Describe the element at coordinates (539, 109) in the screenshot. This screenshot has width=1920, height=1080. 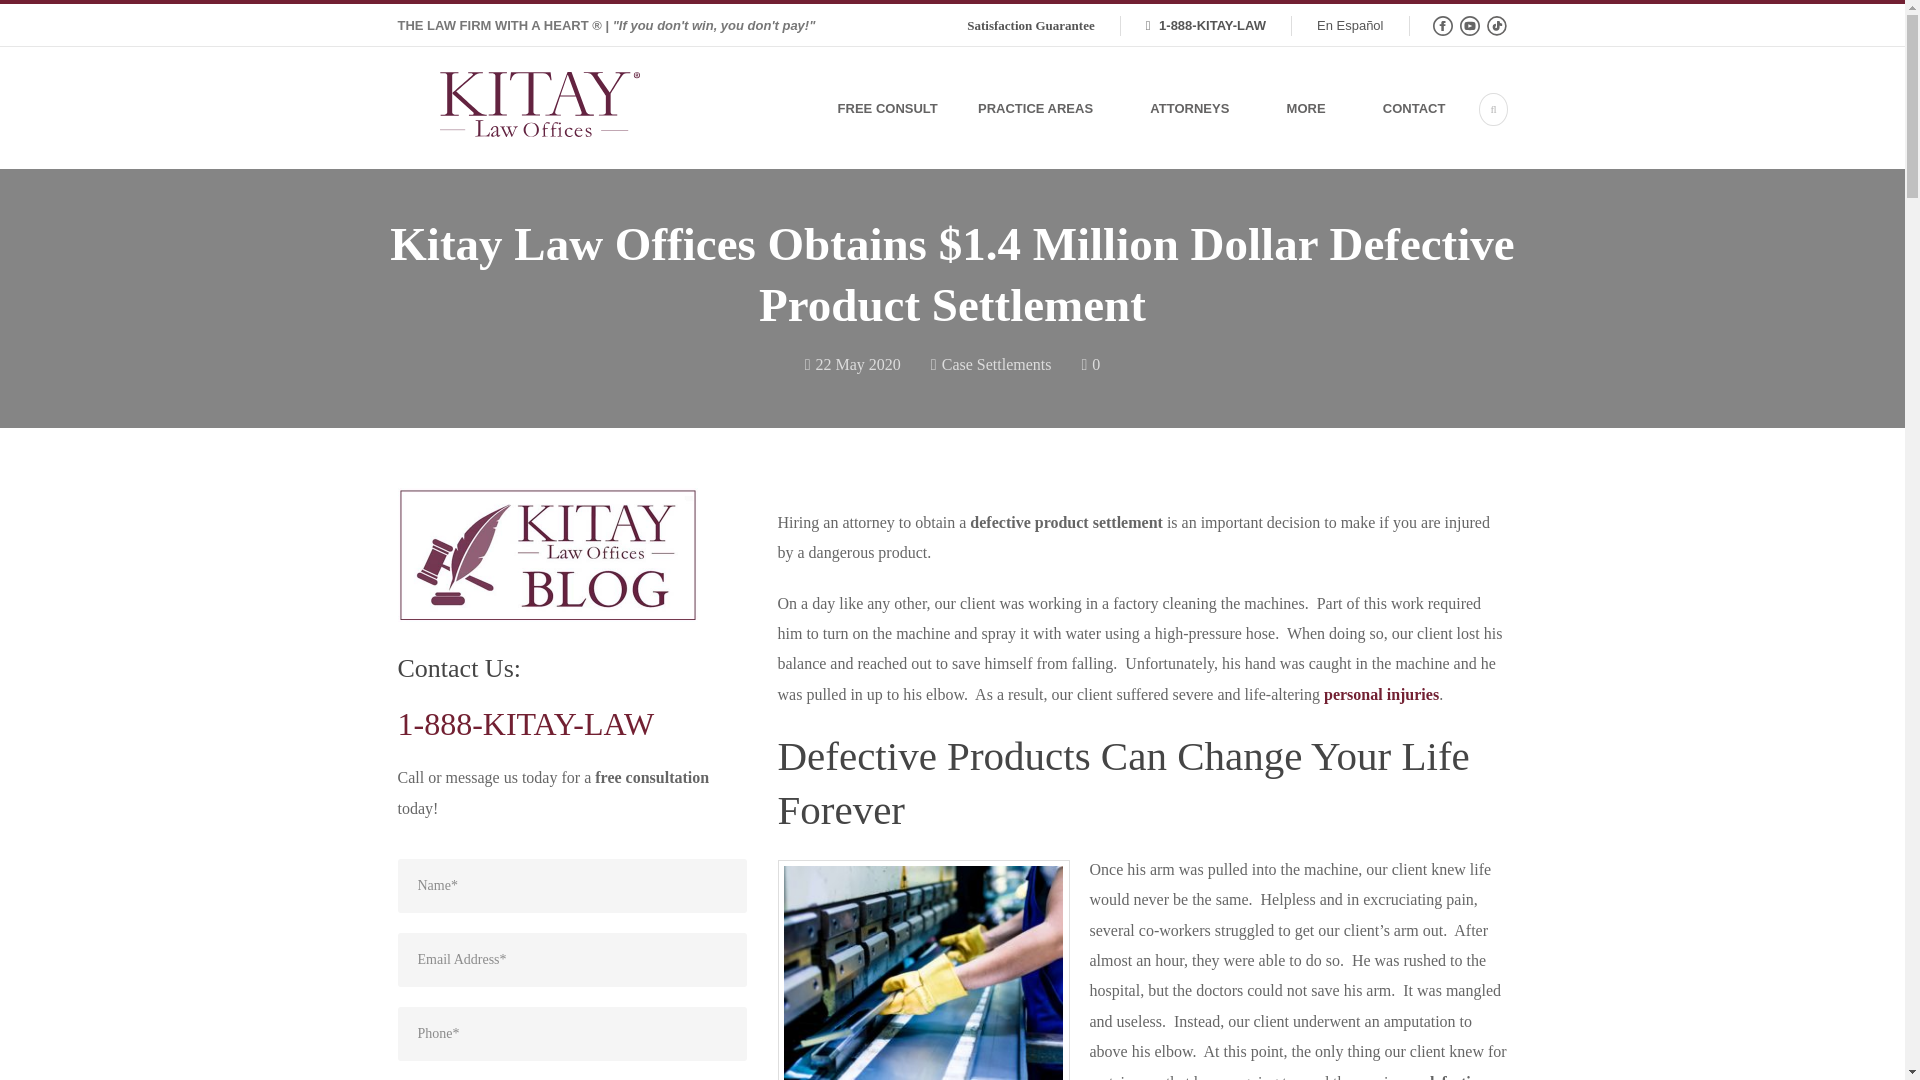
I see `Law Firm in Pennsylvania` at that location.